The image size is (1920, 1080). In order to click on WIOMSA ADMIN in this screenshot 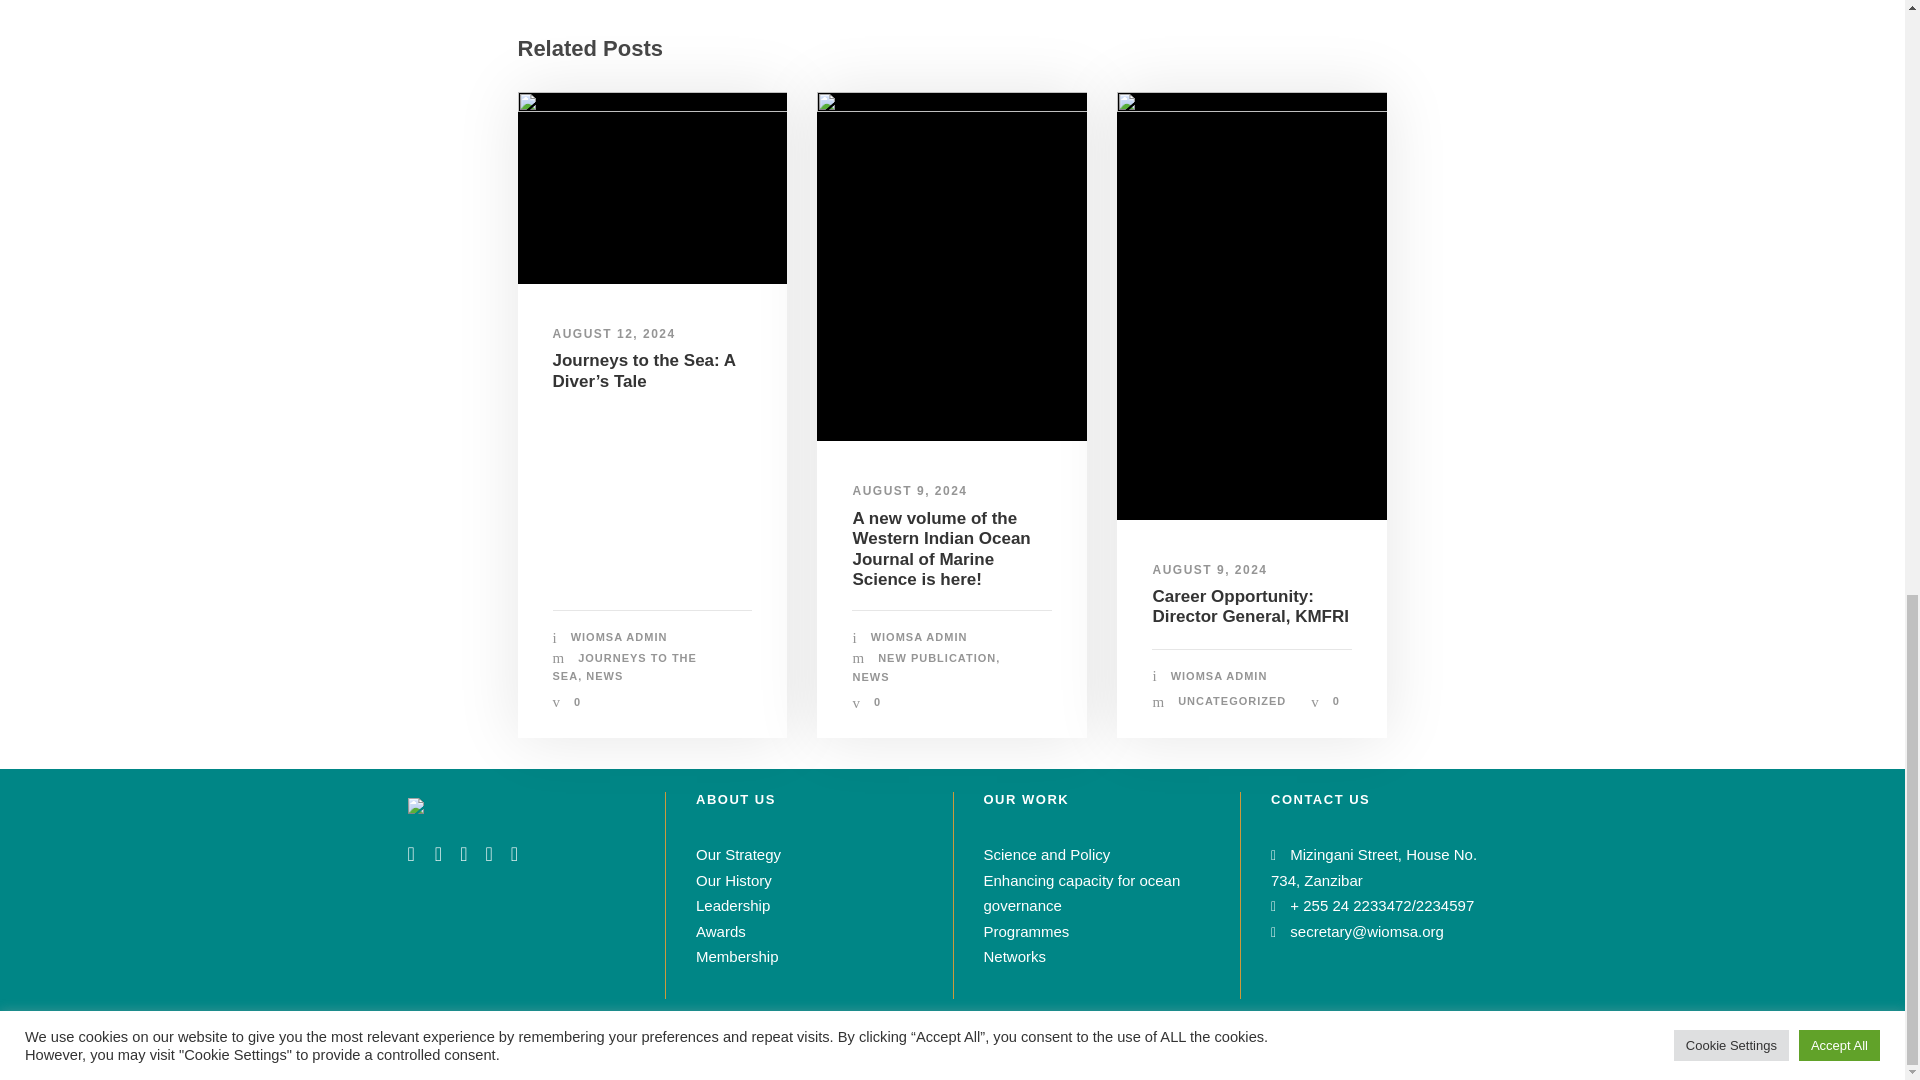, I will do `click(919, 636)`.